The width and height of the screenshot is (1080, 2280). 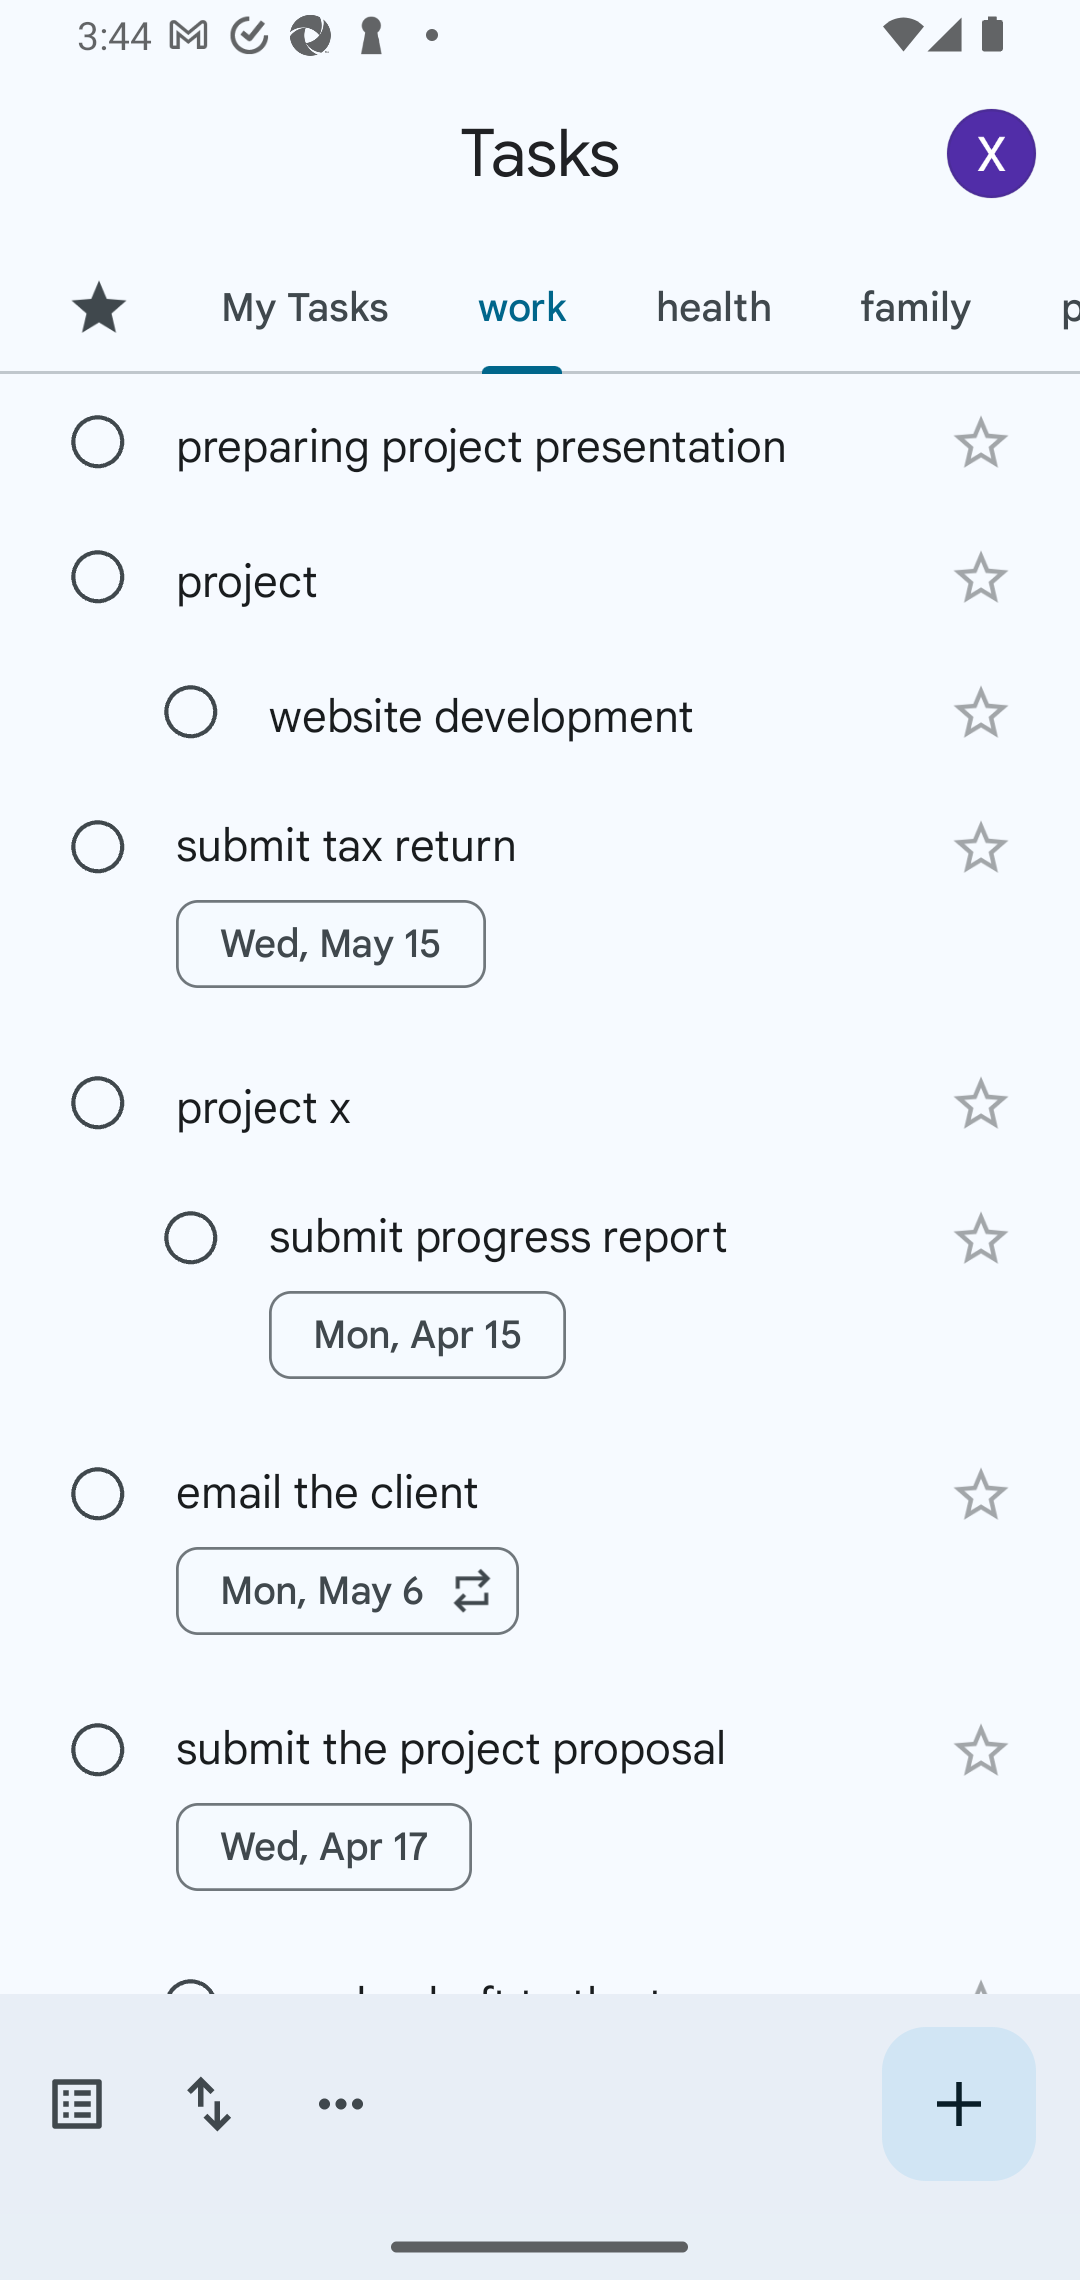 What do you see at coordinates (980, 578) in the screenshot?
I see `Add star` at bounding box center [980, 578].